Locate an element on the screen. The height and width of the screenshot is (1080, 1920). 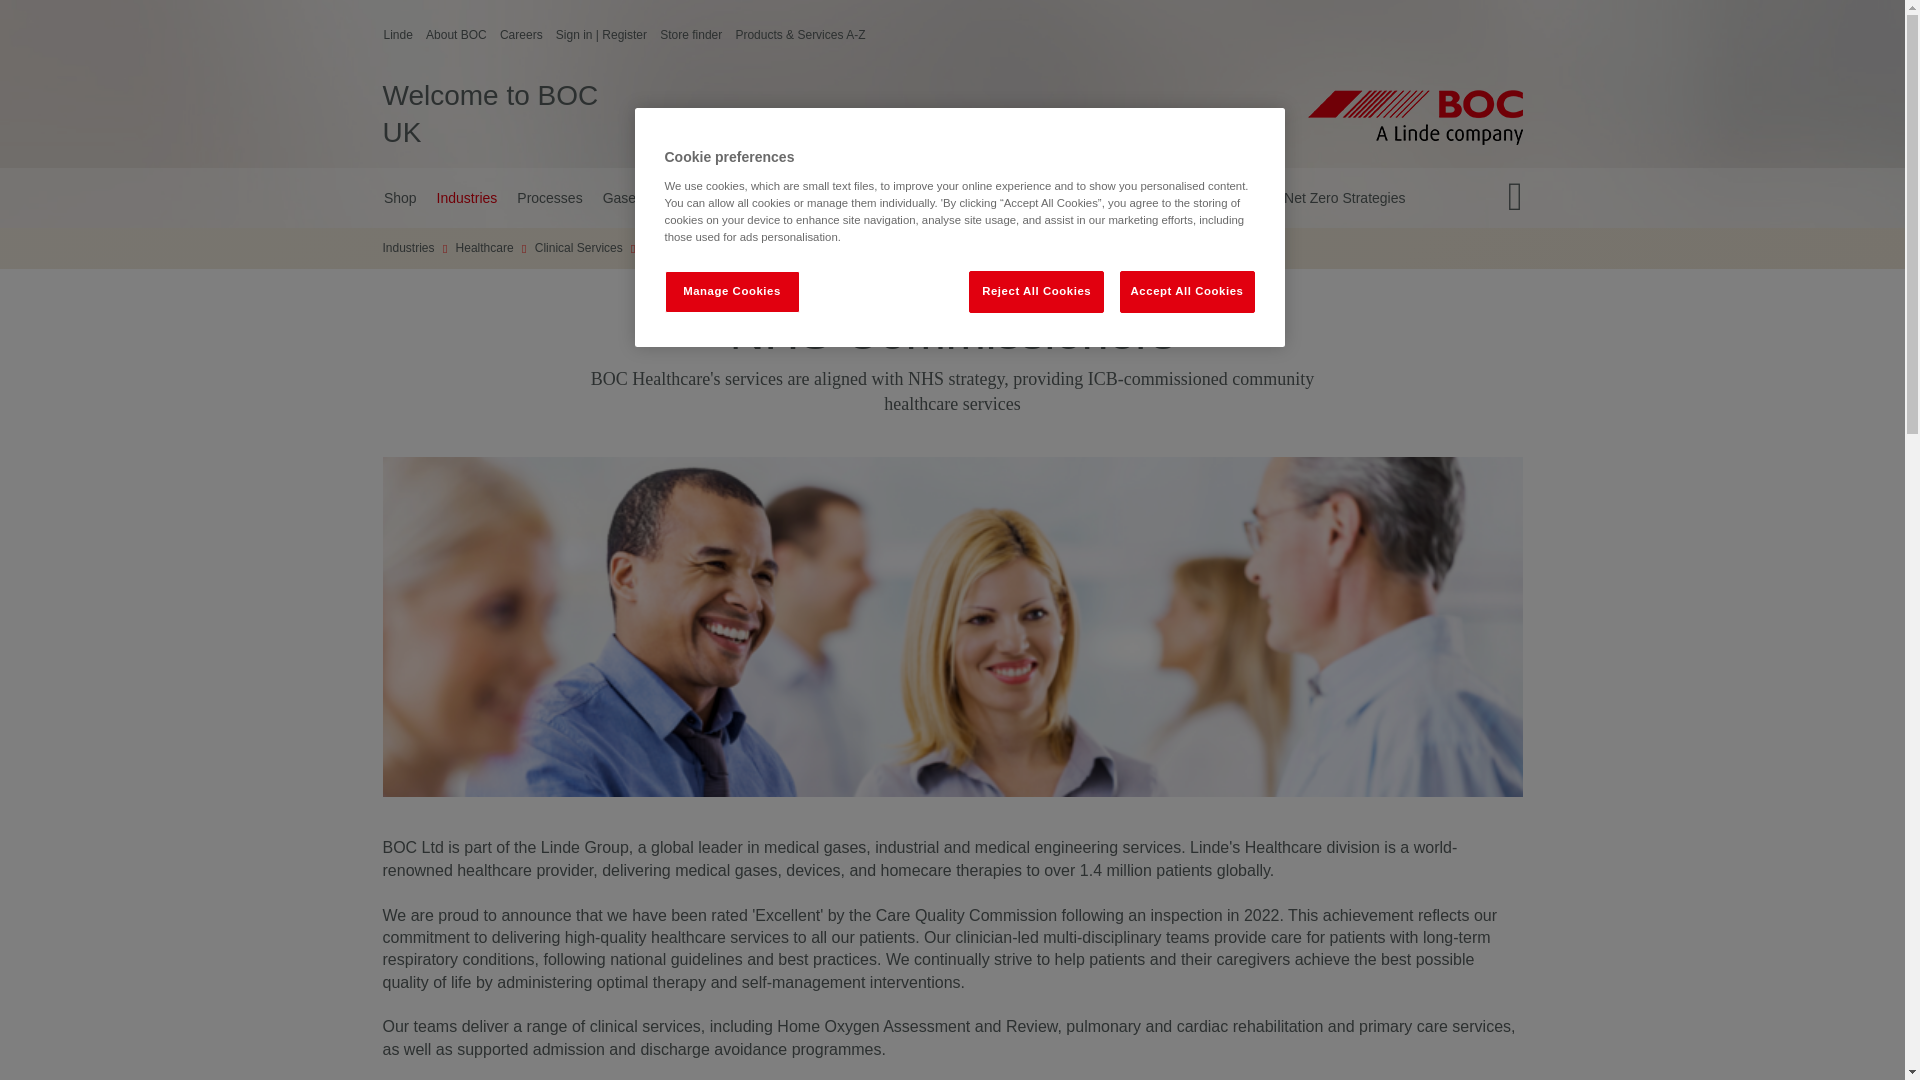
Store finder is located at coordinates (724, 115).